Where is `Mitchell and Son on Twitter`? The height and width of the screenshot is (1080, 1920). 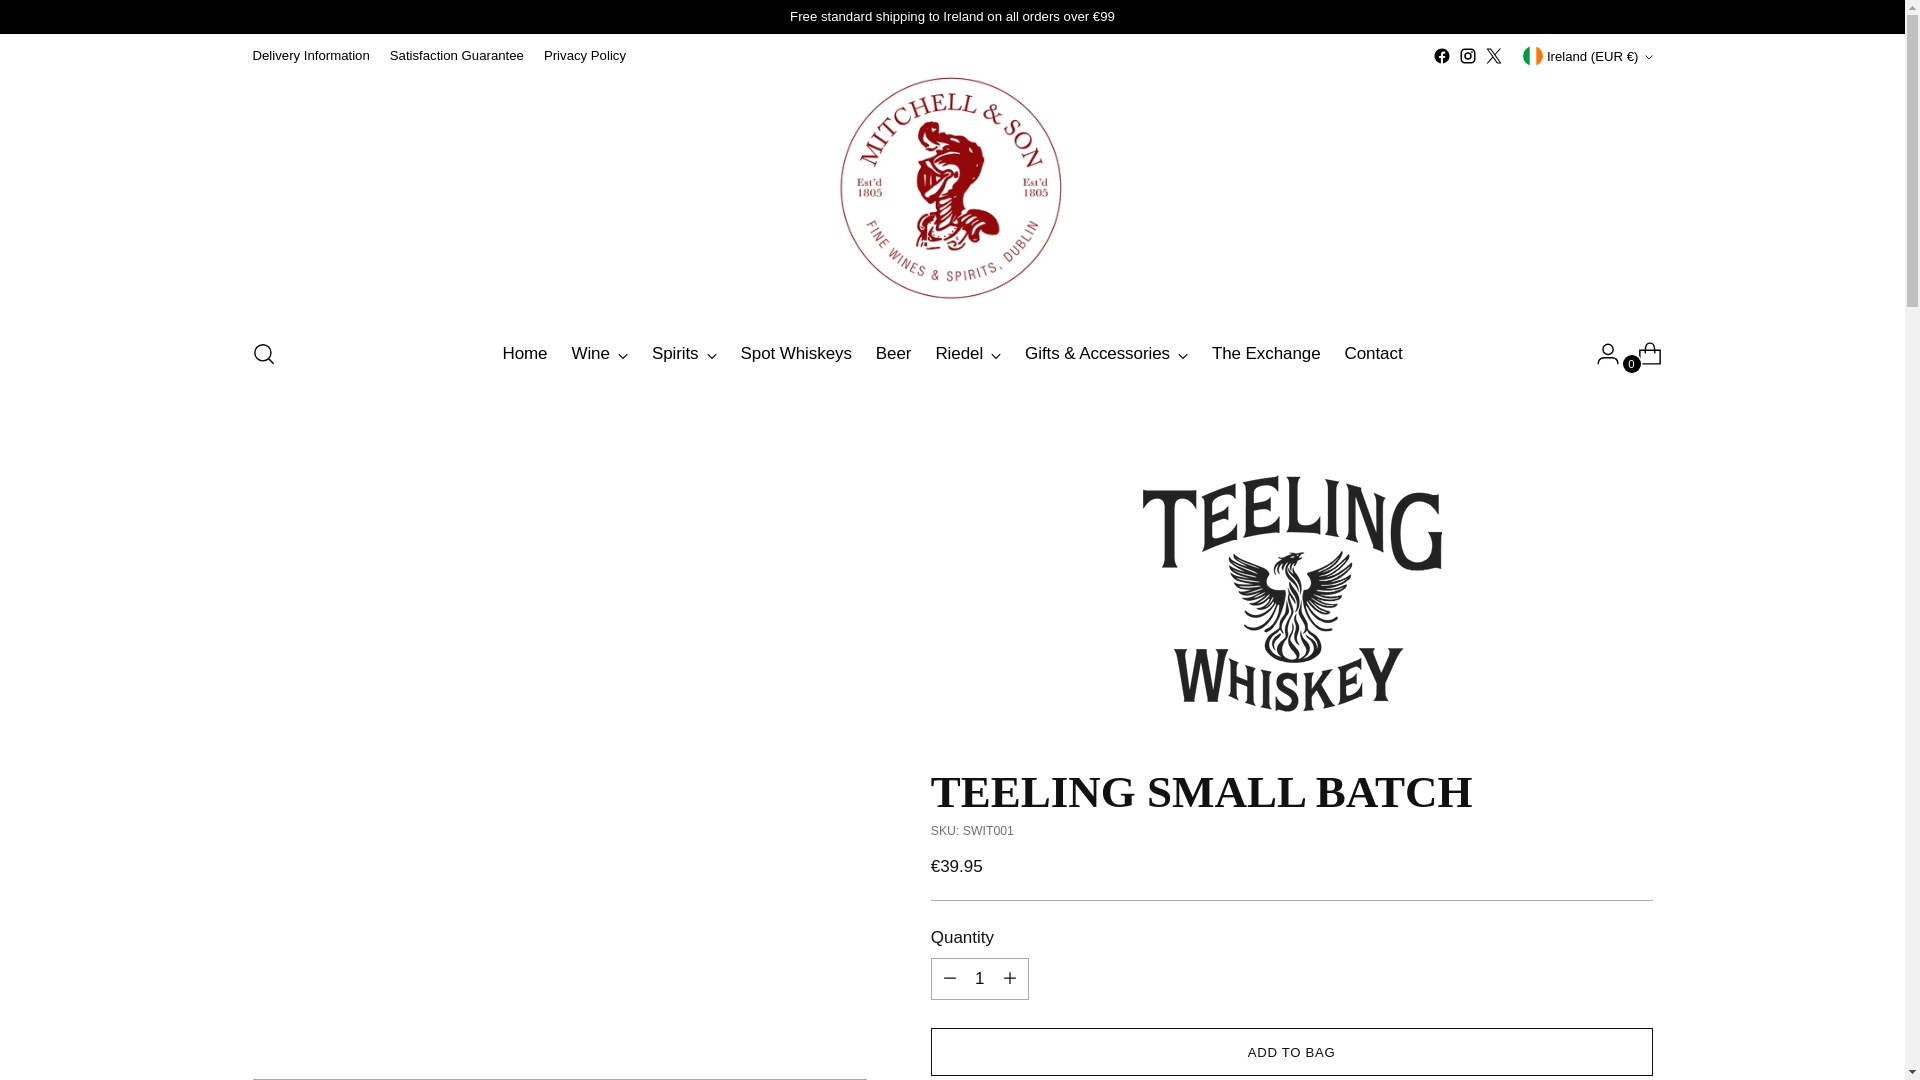 Mitchell and Son on Twitter is located at coordinates (1494, 56).